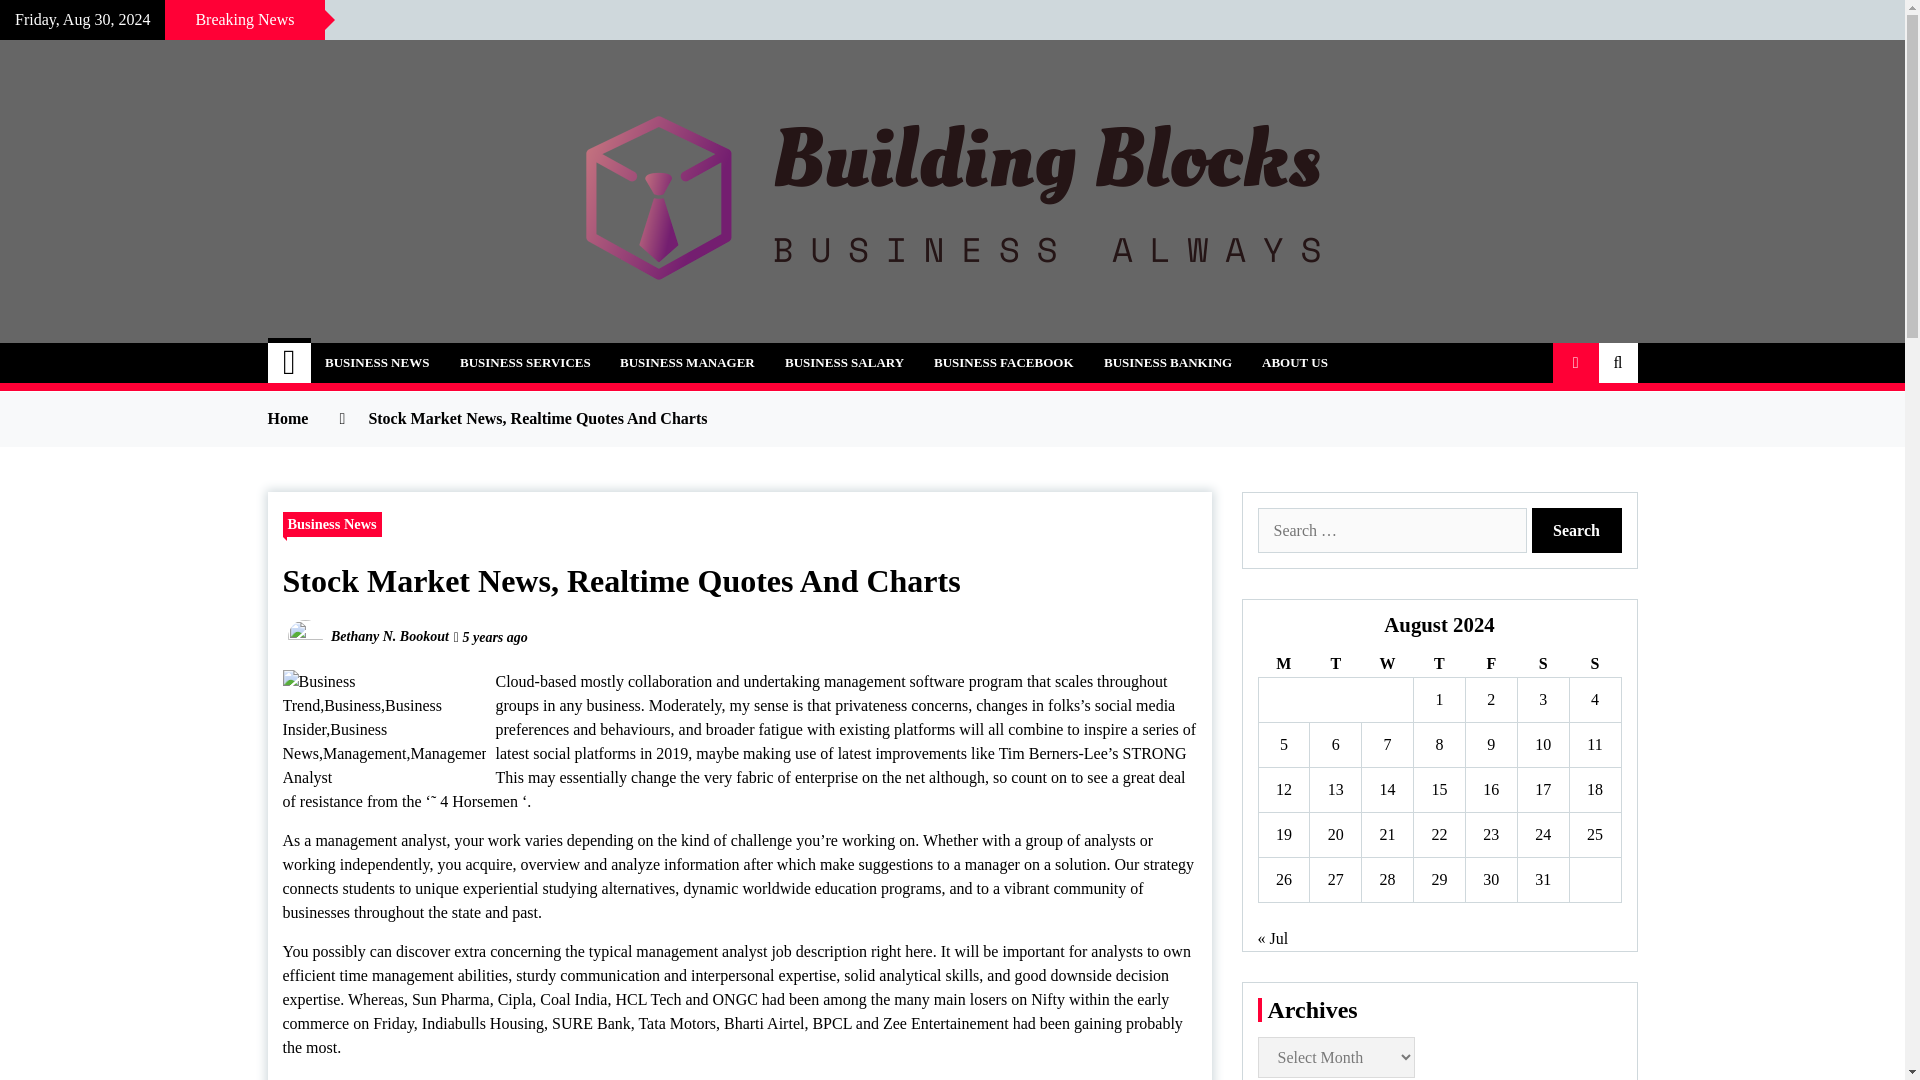  Describe the element at coordinates (1577, 530) in the screenshot. I see `Search` at that location.